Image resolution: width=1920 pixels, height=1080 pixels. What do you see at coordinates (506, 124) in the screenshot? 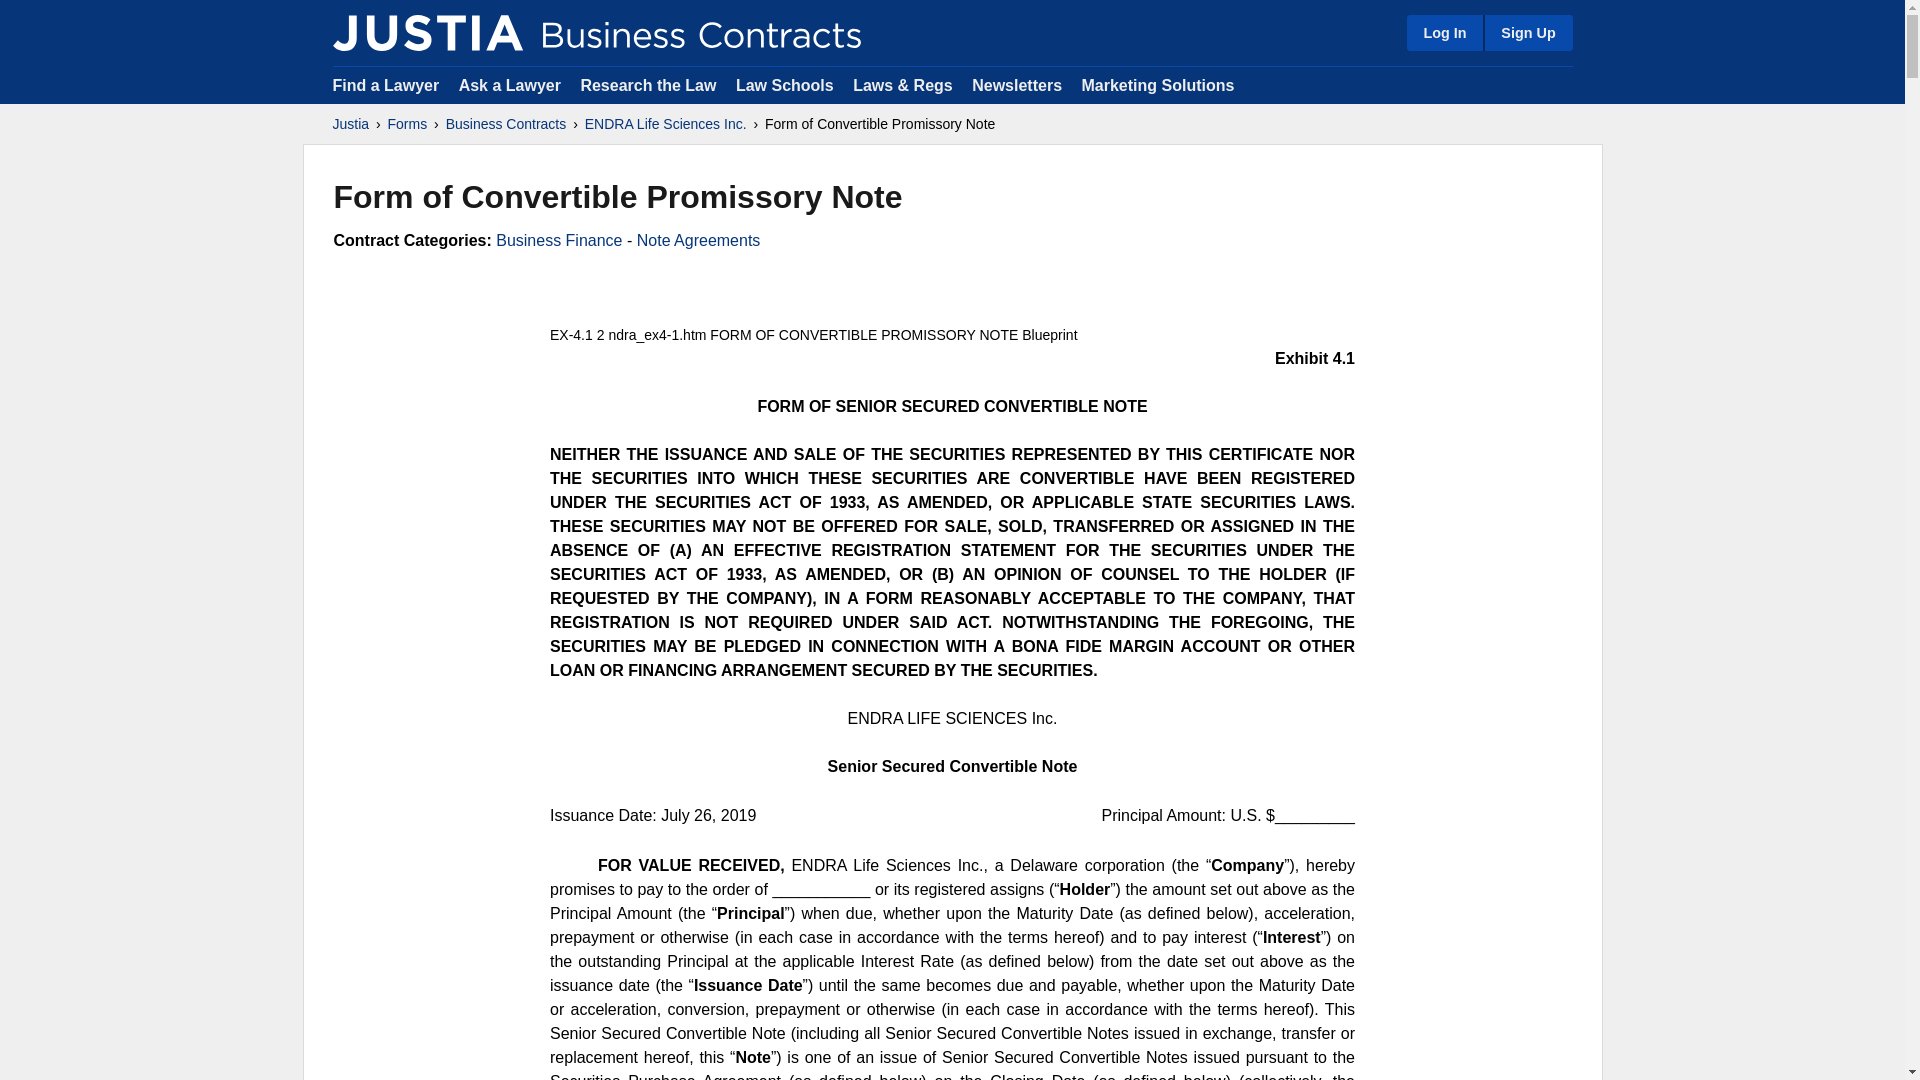
I see `Business Contracts` at bounding box center [506, 124].